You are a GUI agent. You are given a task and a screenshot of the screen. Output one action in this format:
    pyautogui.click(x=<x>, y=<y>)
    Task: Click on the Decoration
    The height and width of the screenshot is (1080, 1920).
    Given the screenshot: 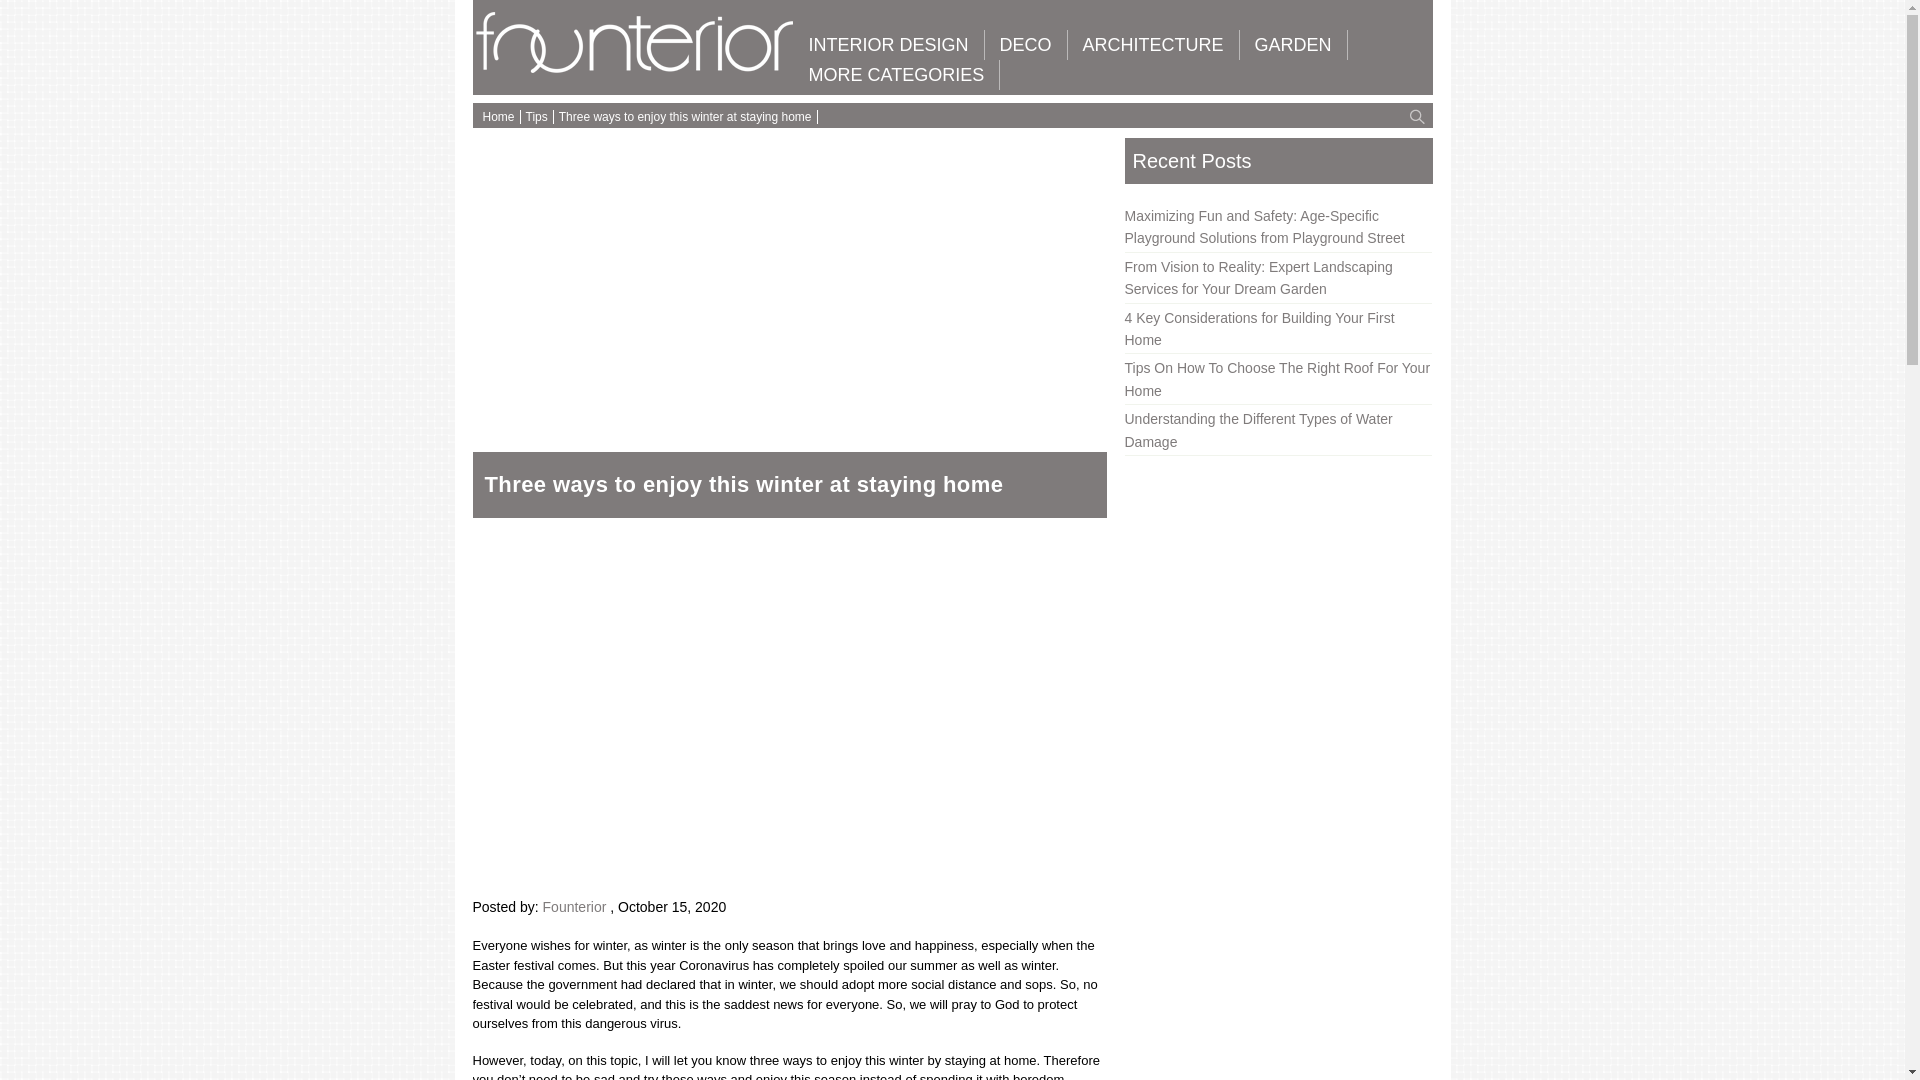 What is the action you would take?
    pyautogui.click(x=1026, y=45)
    